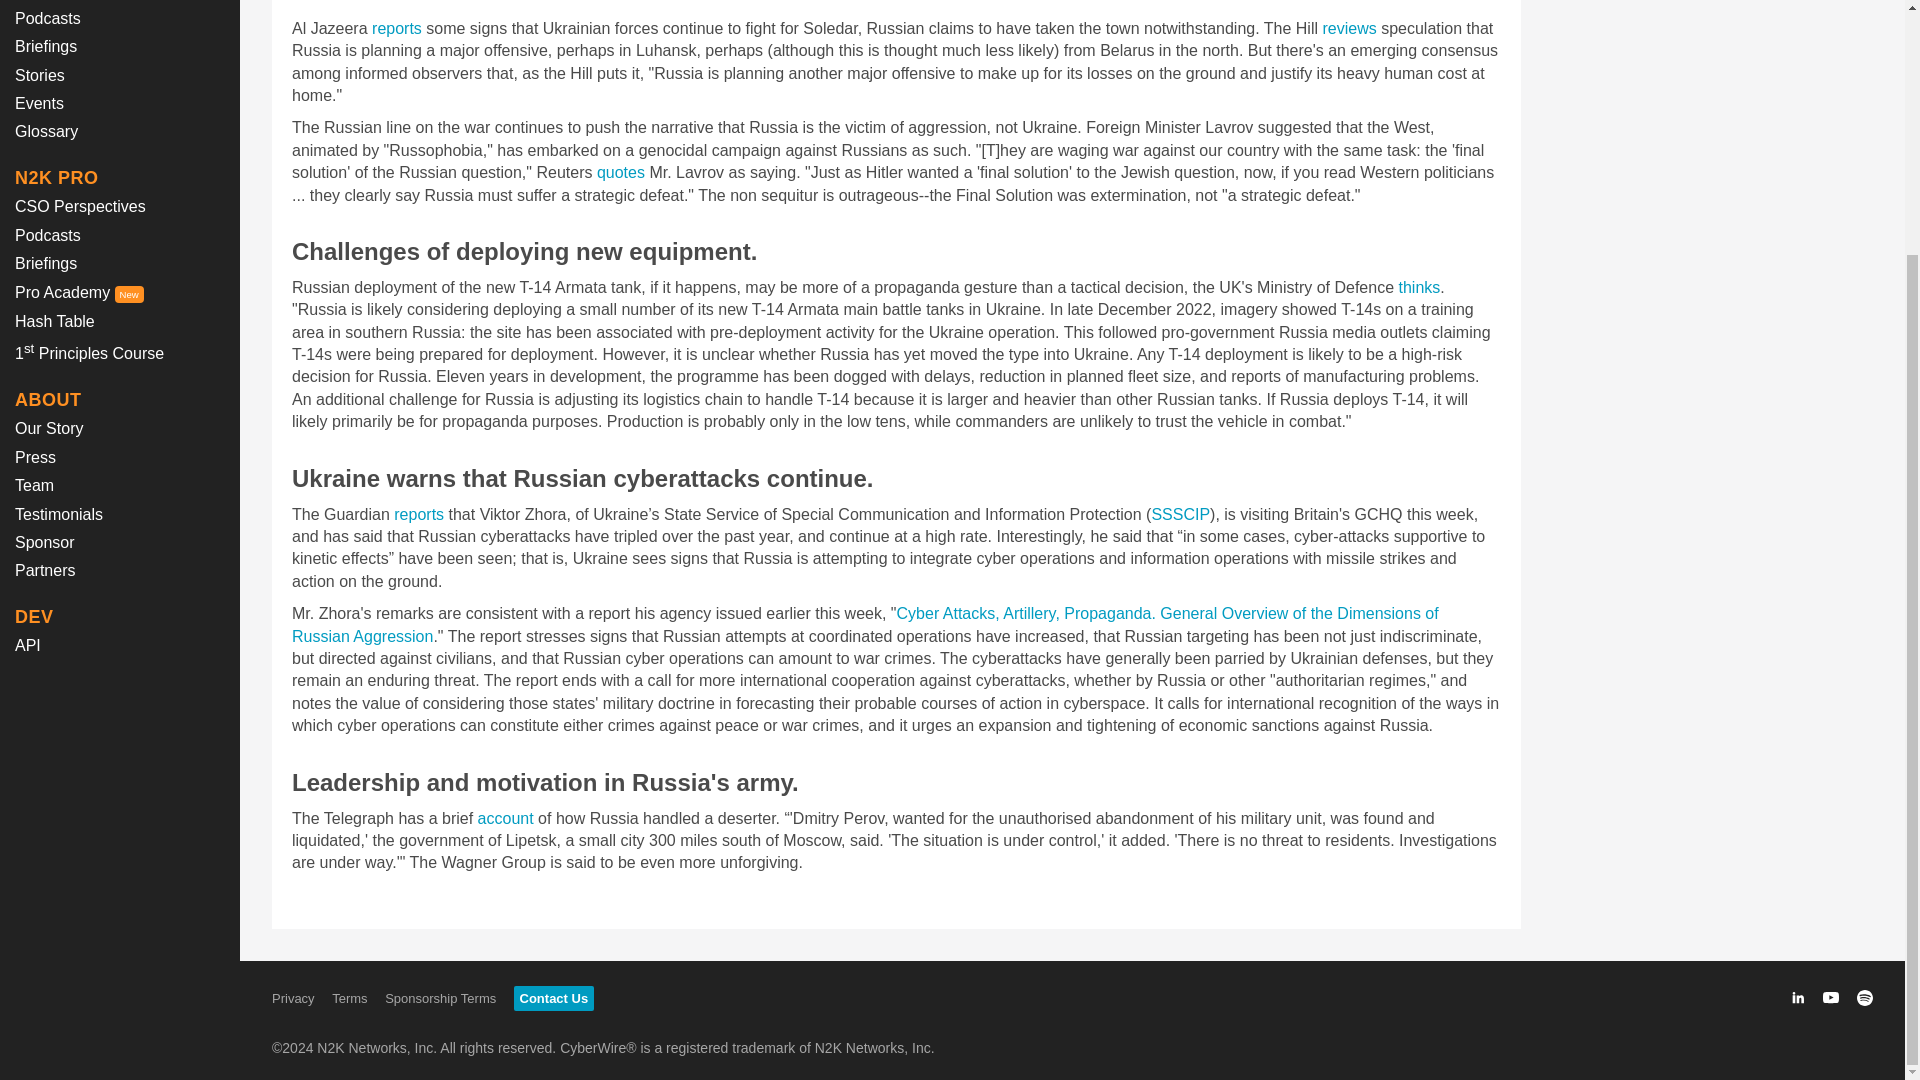 The height and width of the screenshot is (1080, 1920). I want to click on CSO Perspectives, so click(80, 206).